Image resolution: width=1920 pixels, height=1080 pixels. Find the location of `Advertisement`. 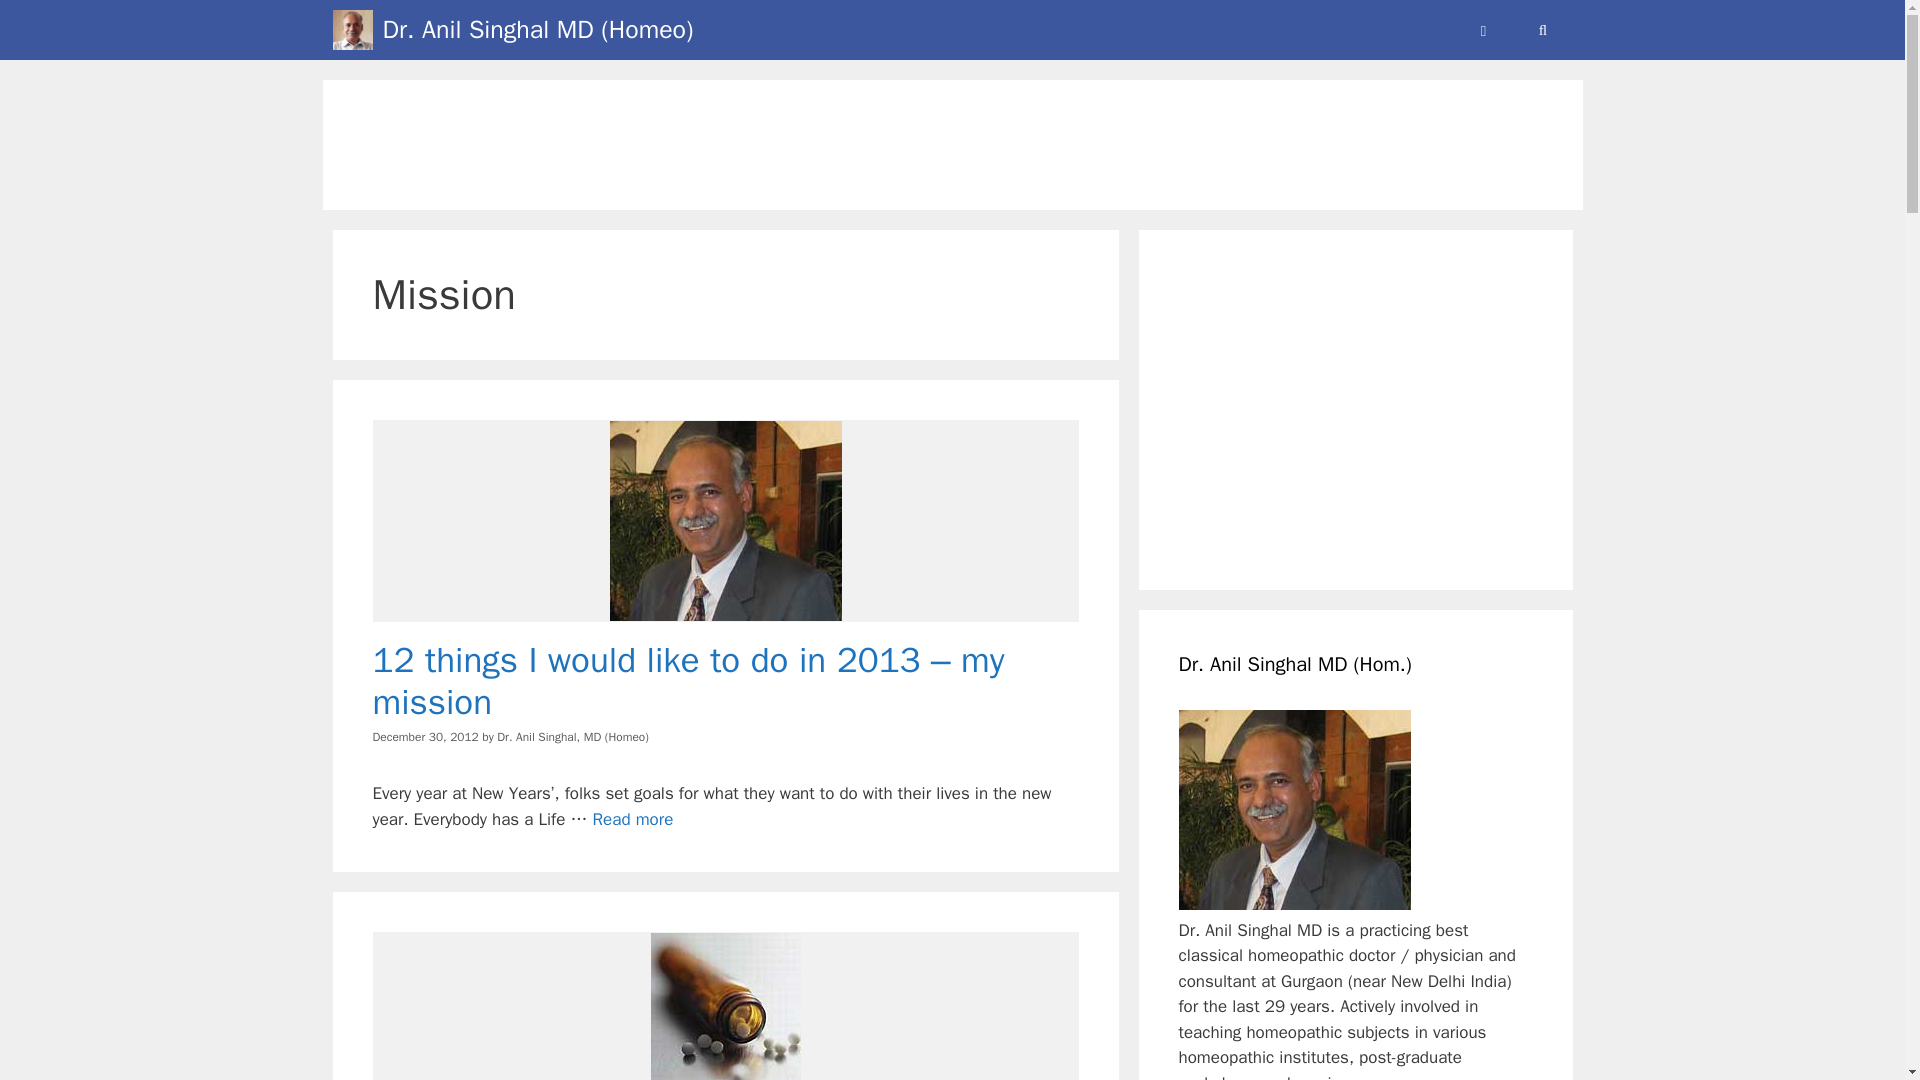

Advertisement is located at coordinates (951, 145).